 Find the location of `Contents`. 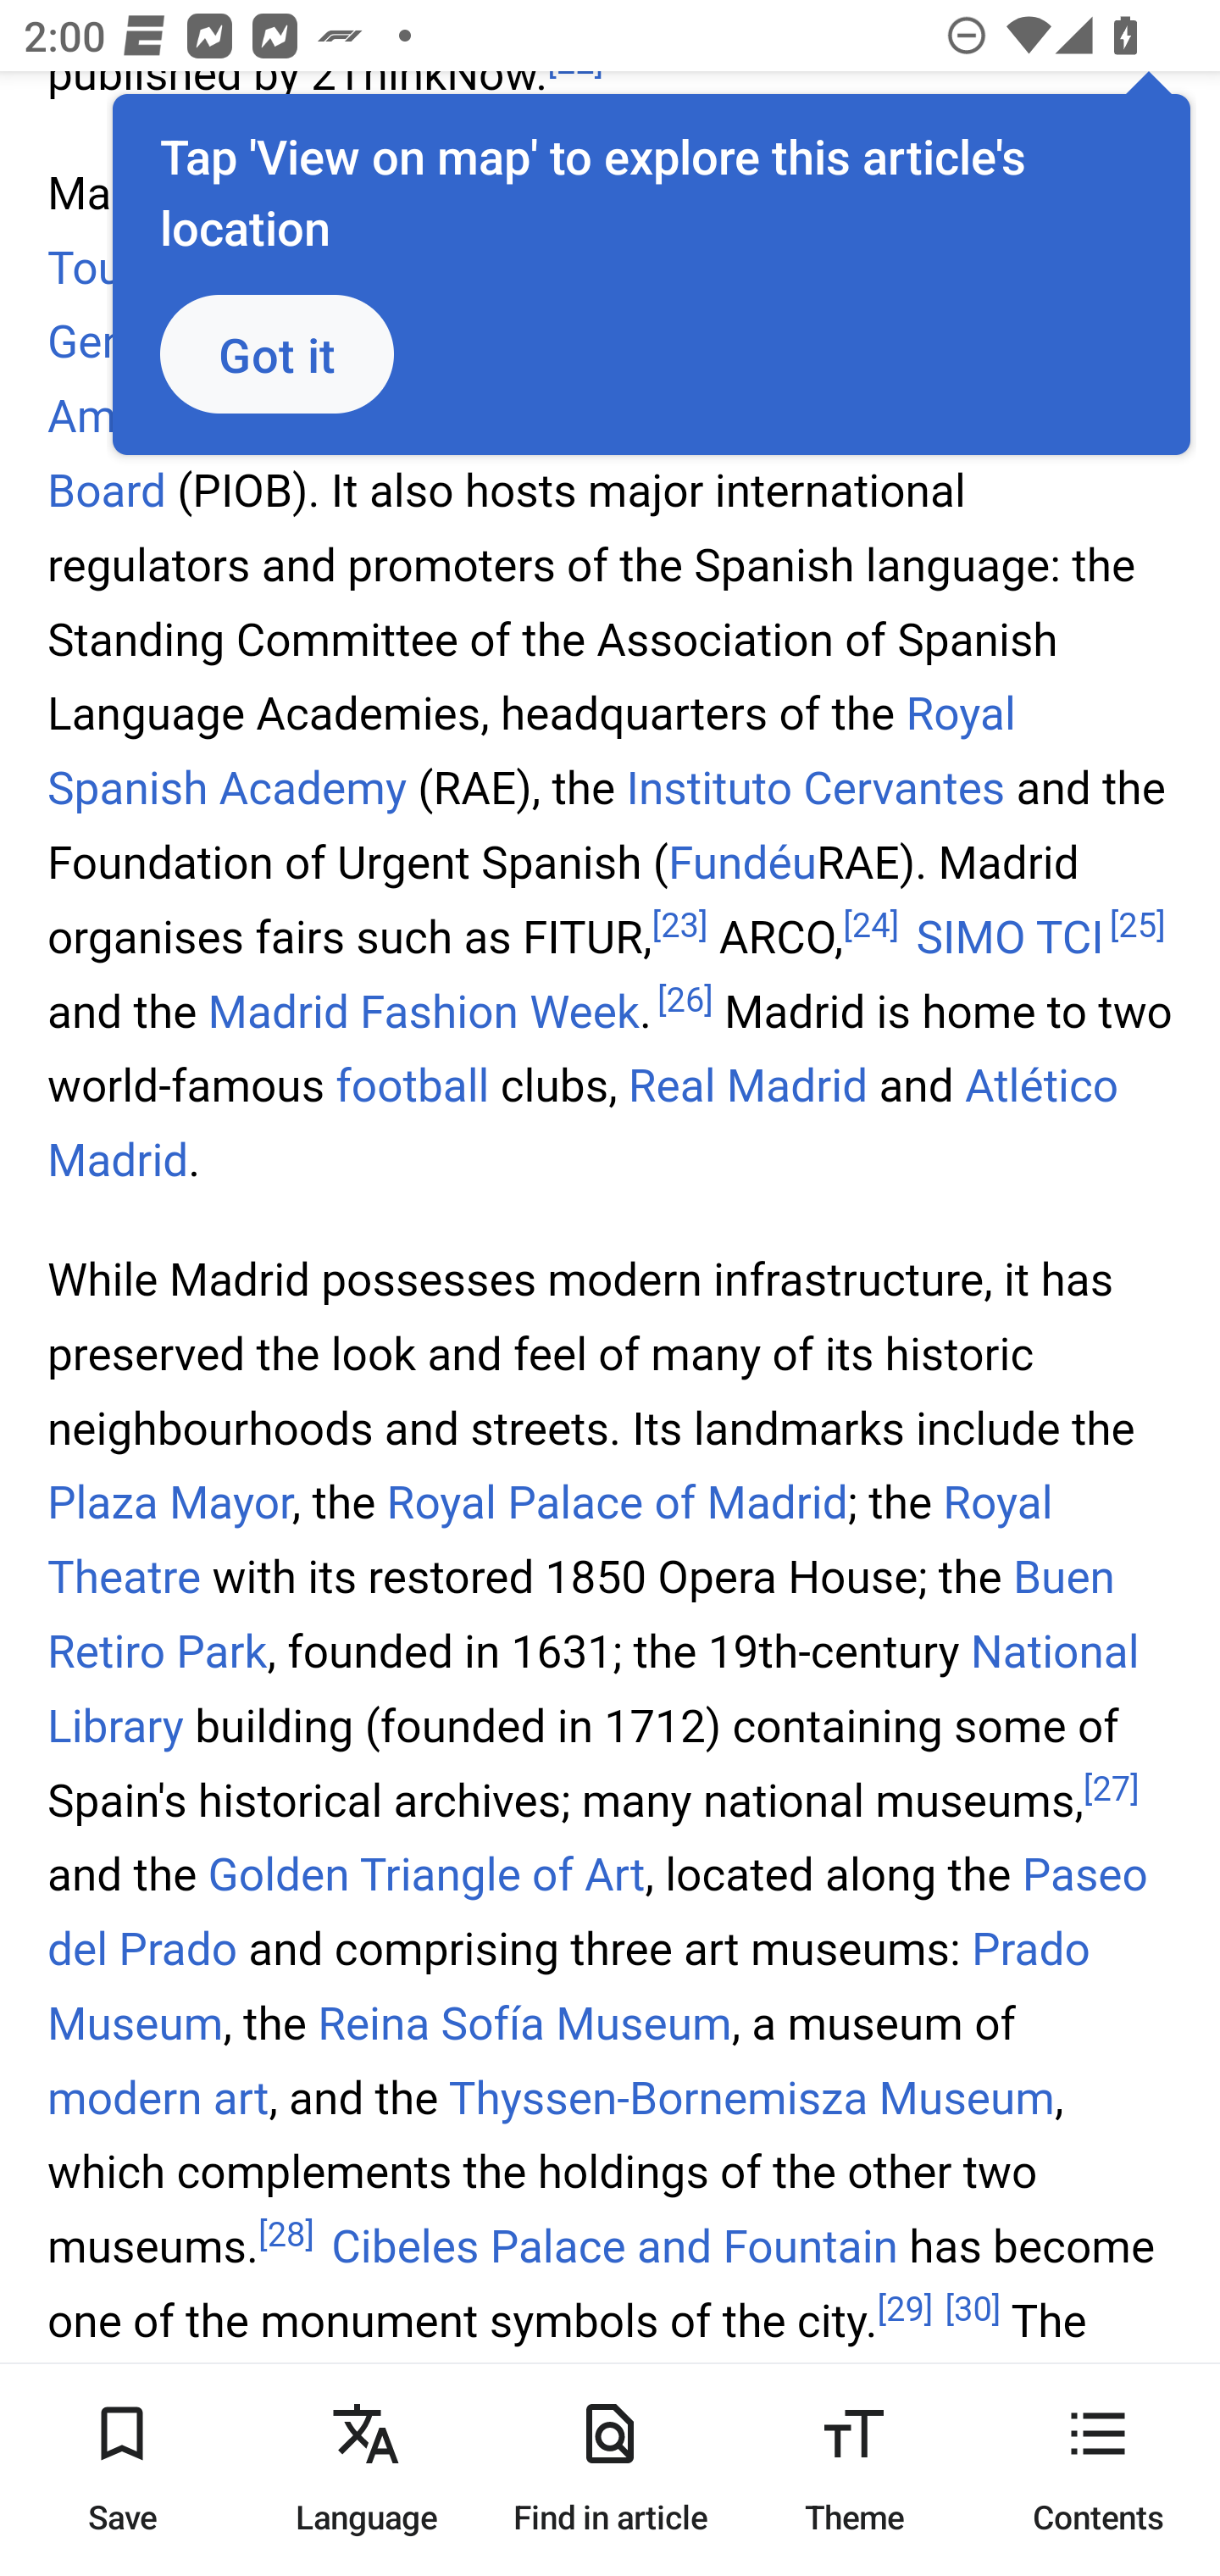

Contents is located at coordinates (1098, 2469).